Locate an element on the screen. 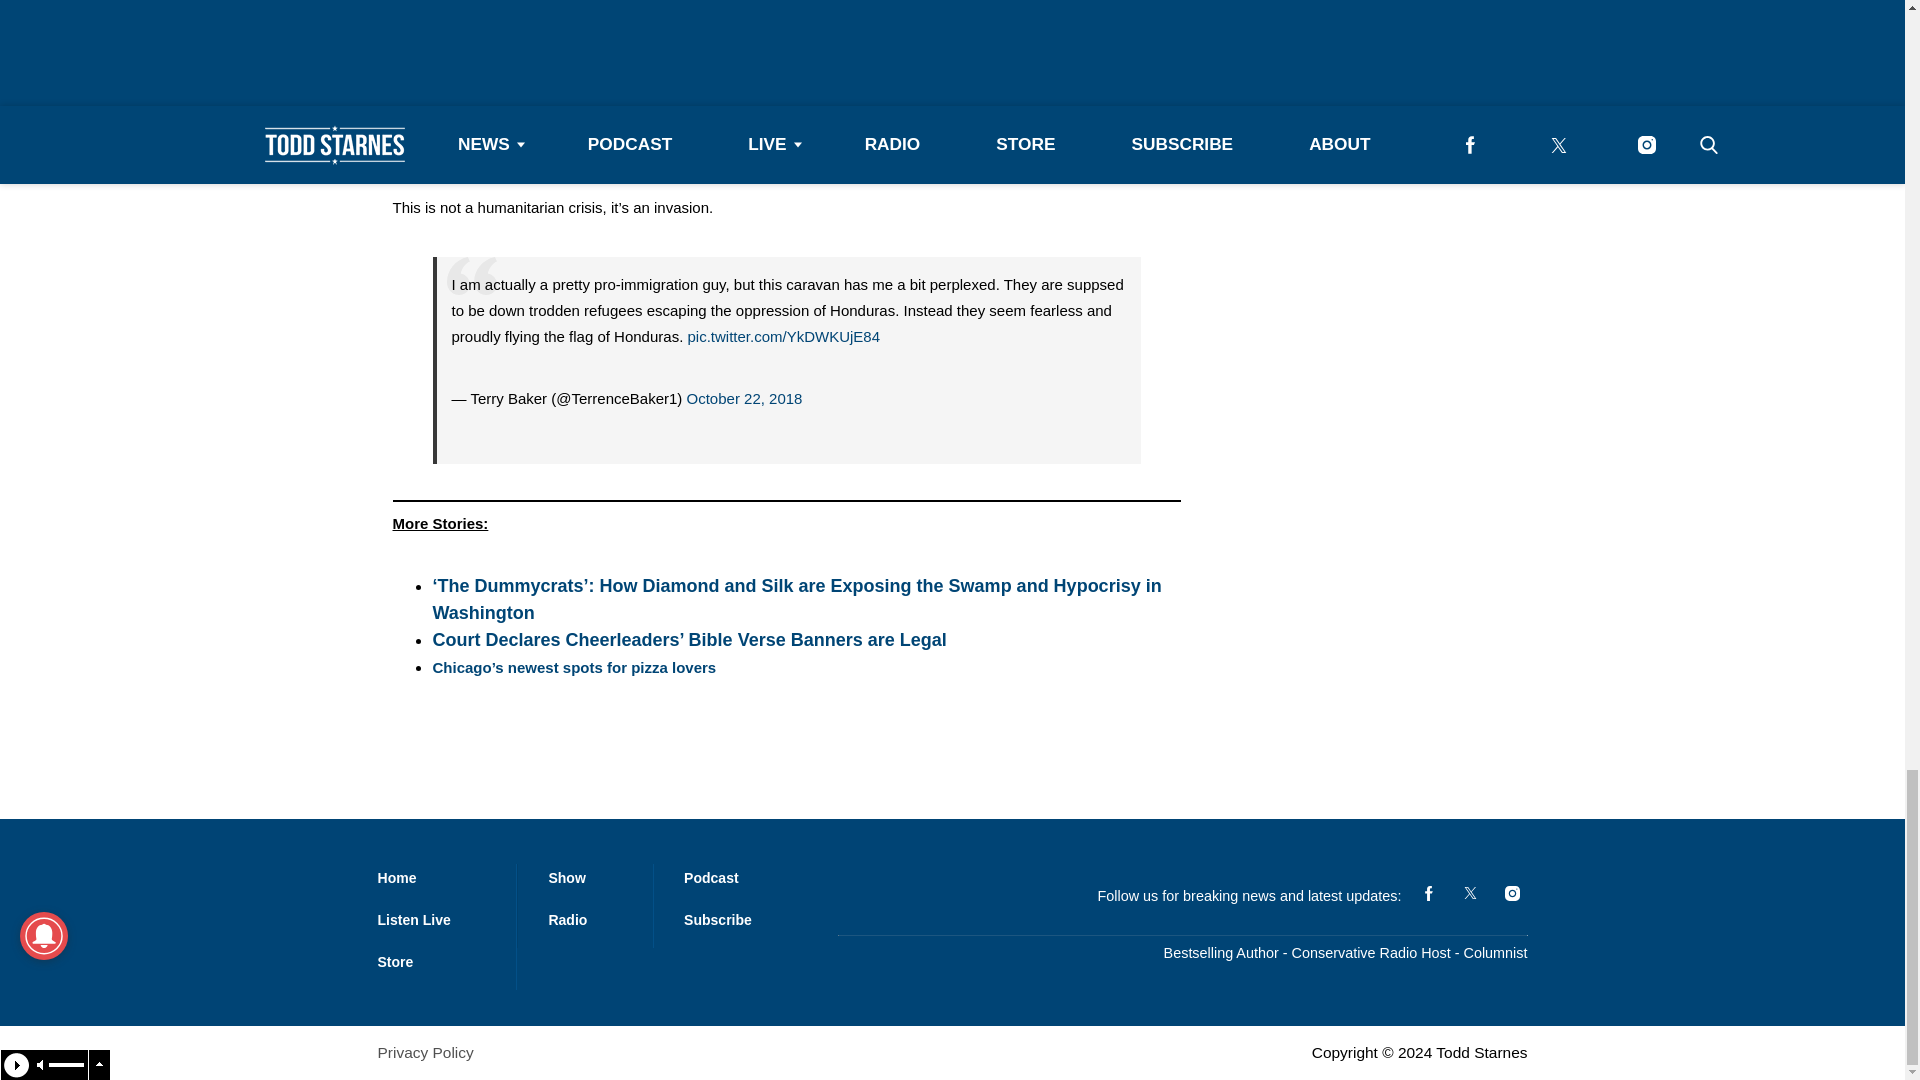 Image resolution: width=1920 pixels, height=1080 pixels. October 22, 2018 is located at coordinates (744, 398).